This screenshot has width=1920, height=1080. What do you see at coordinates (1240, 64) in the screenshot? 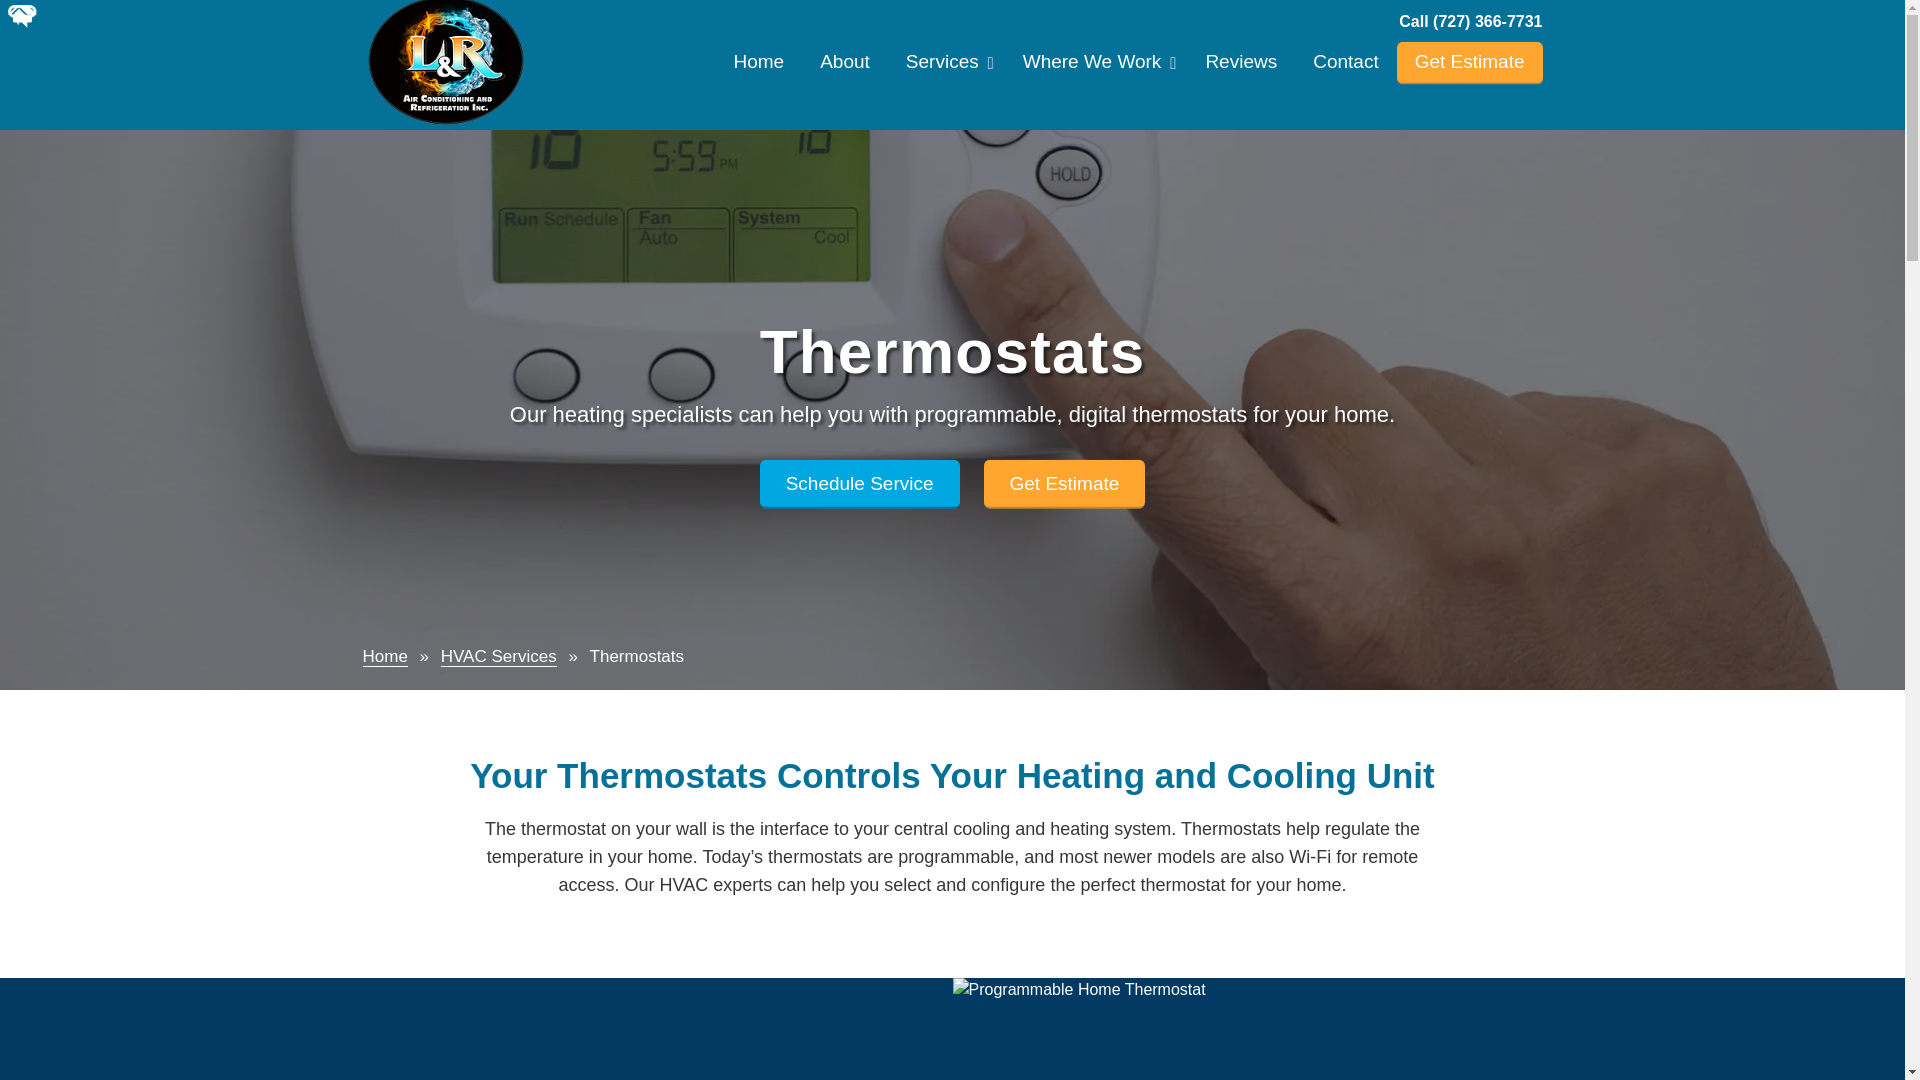
I see `Reviews` at bounding box center [1240, 64].